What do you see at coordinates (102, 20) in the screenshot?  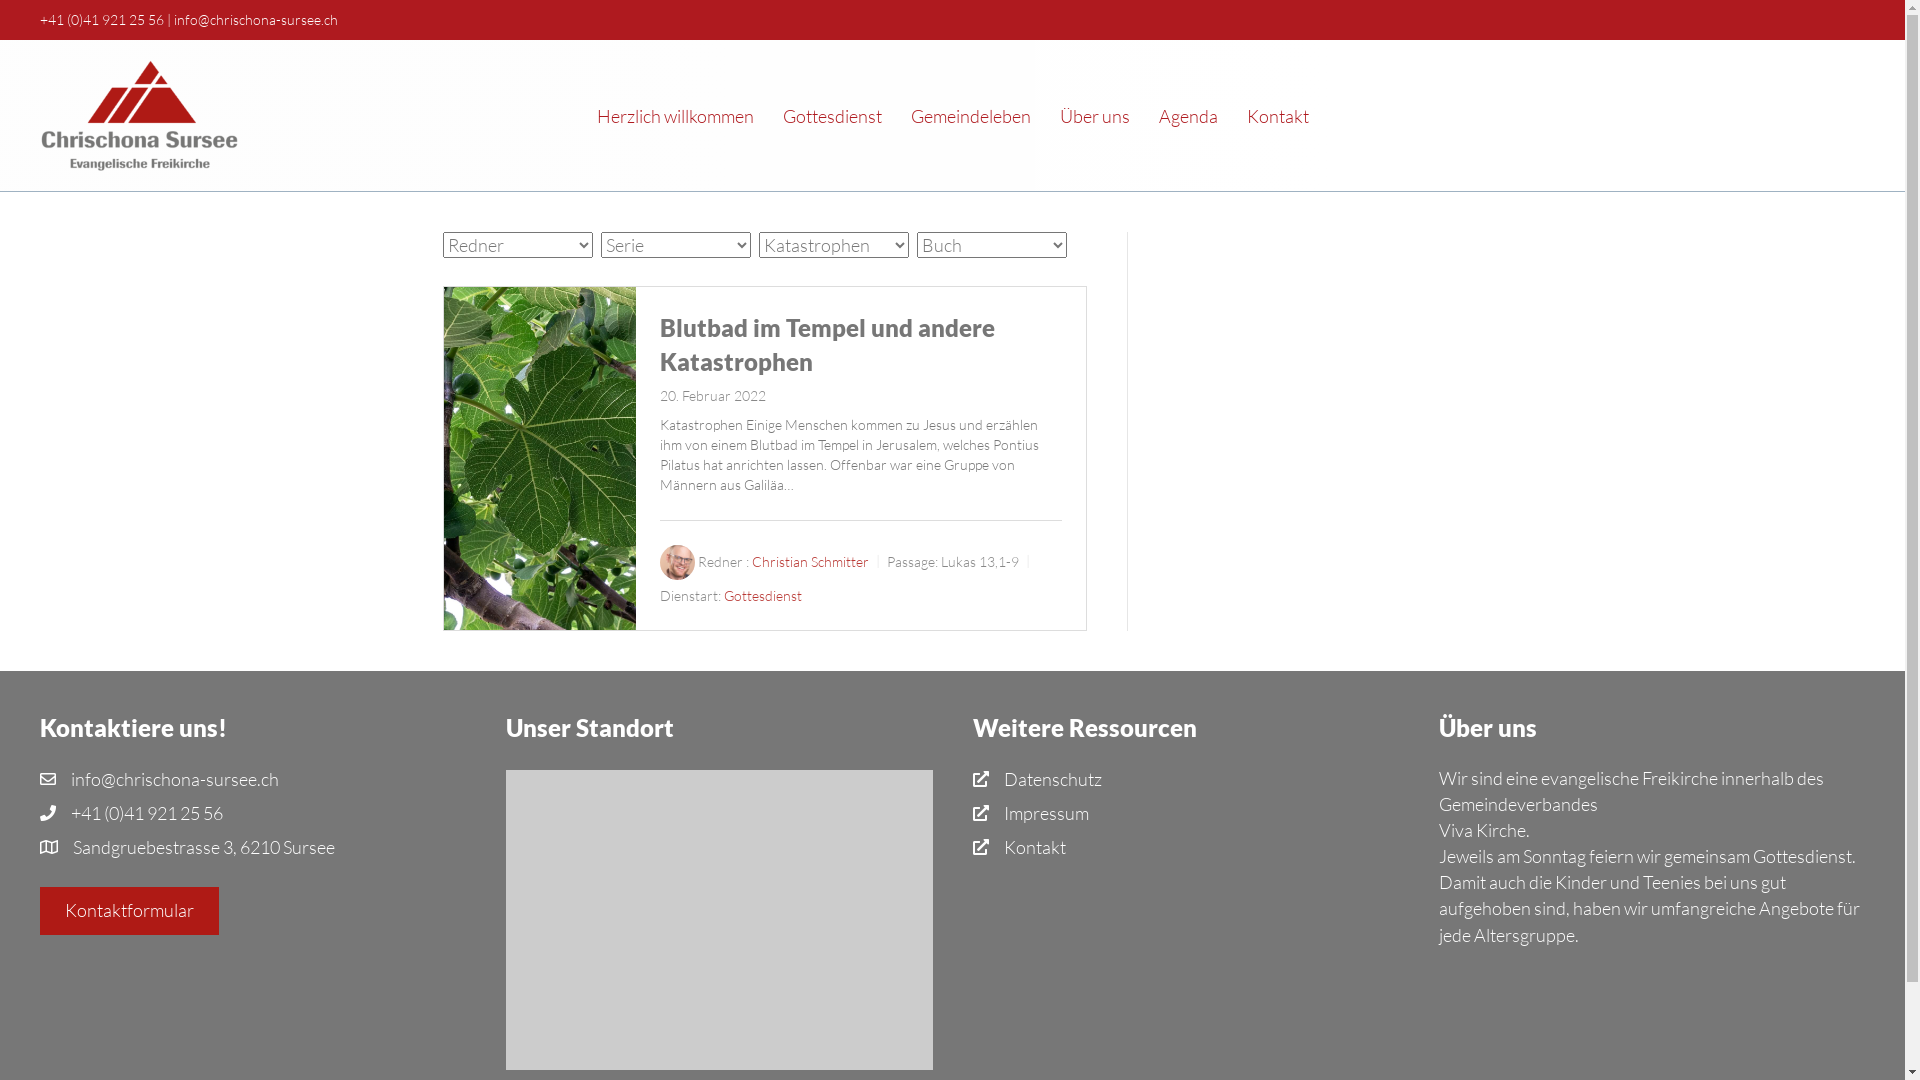 I see `+41 (0)41 921 25 56` at bounding box center [102, 20].